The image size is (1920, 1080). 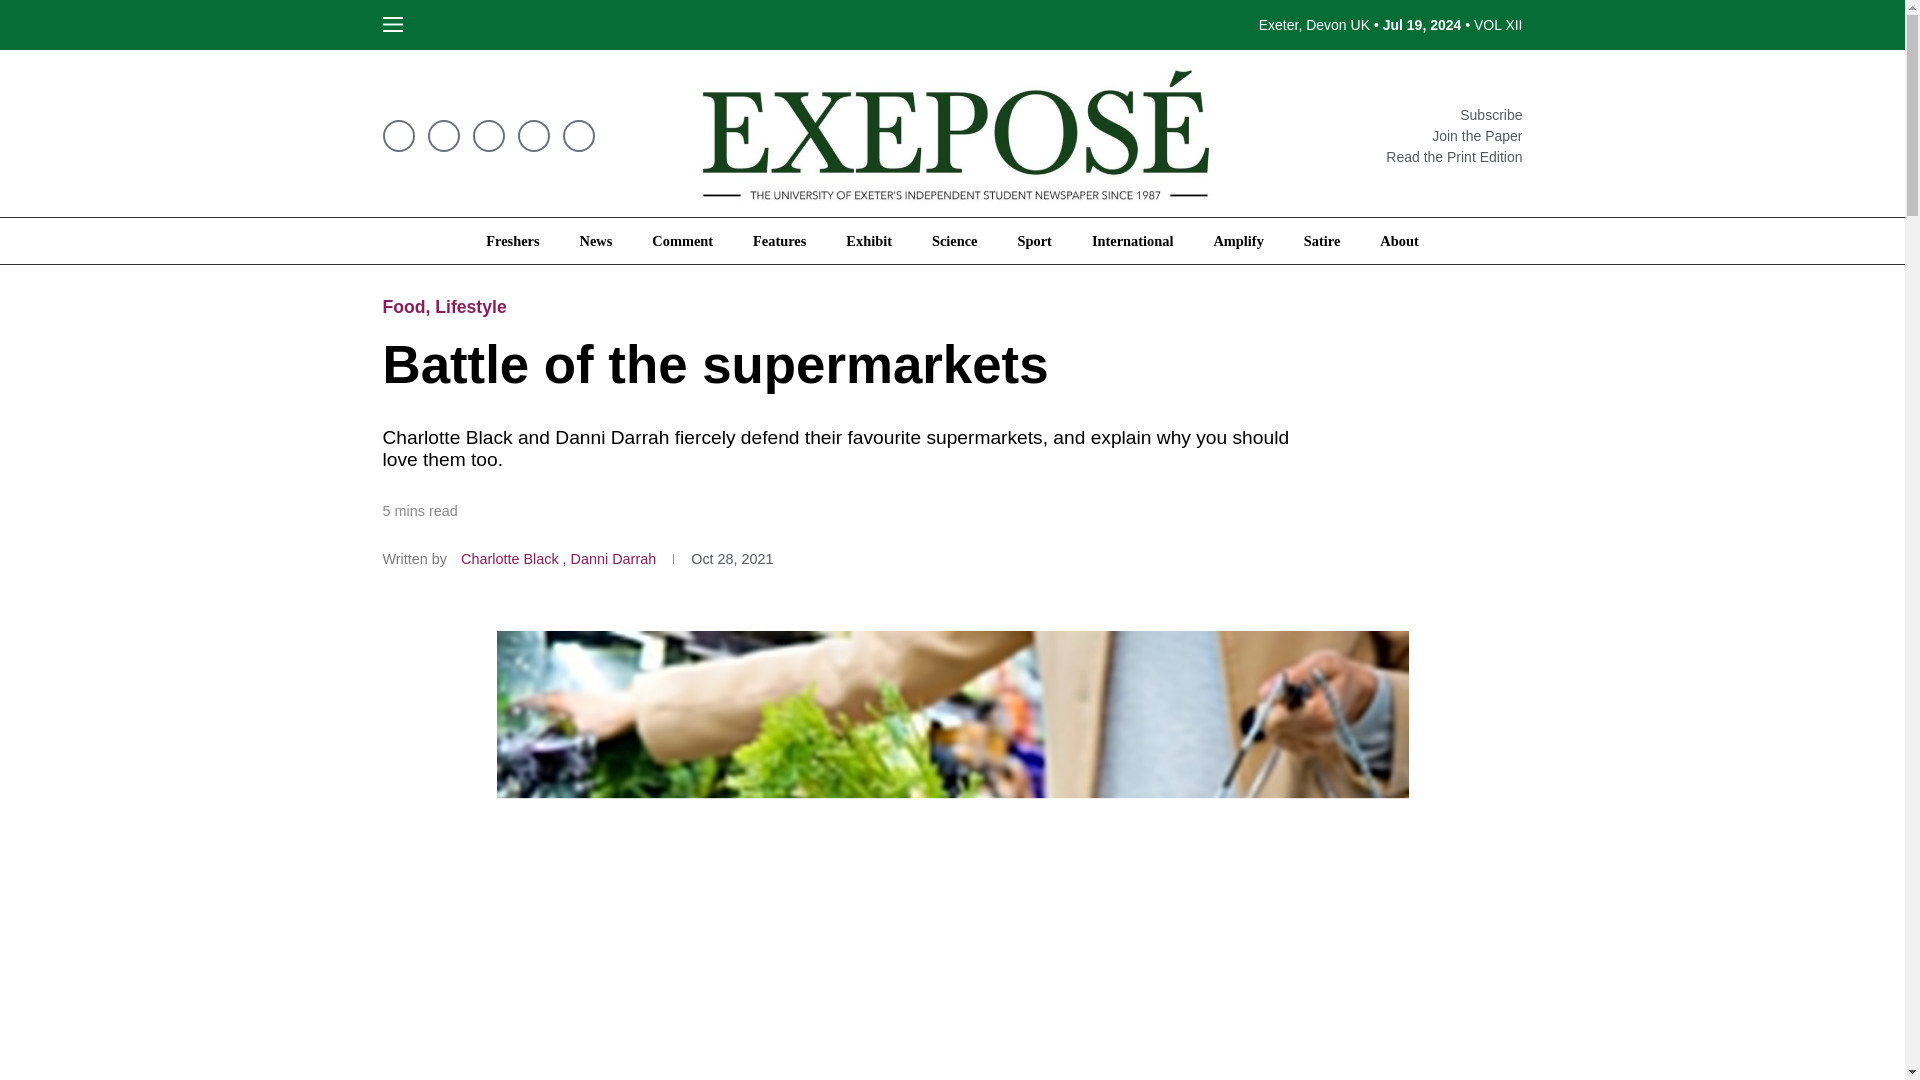 I want to click on Sport, so click(x=1034, y=240).